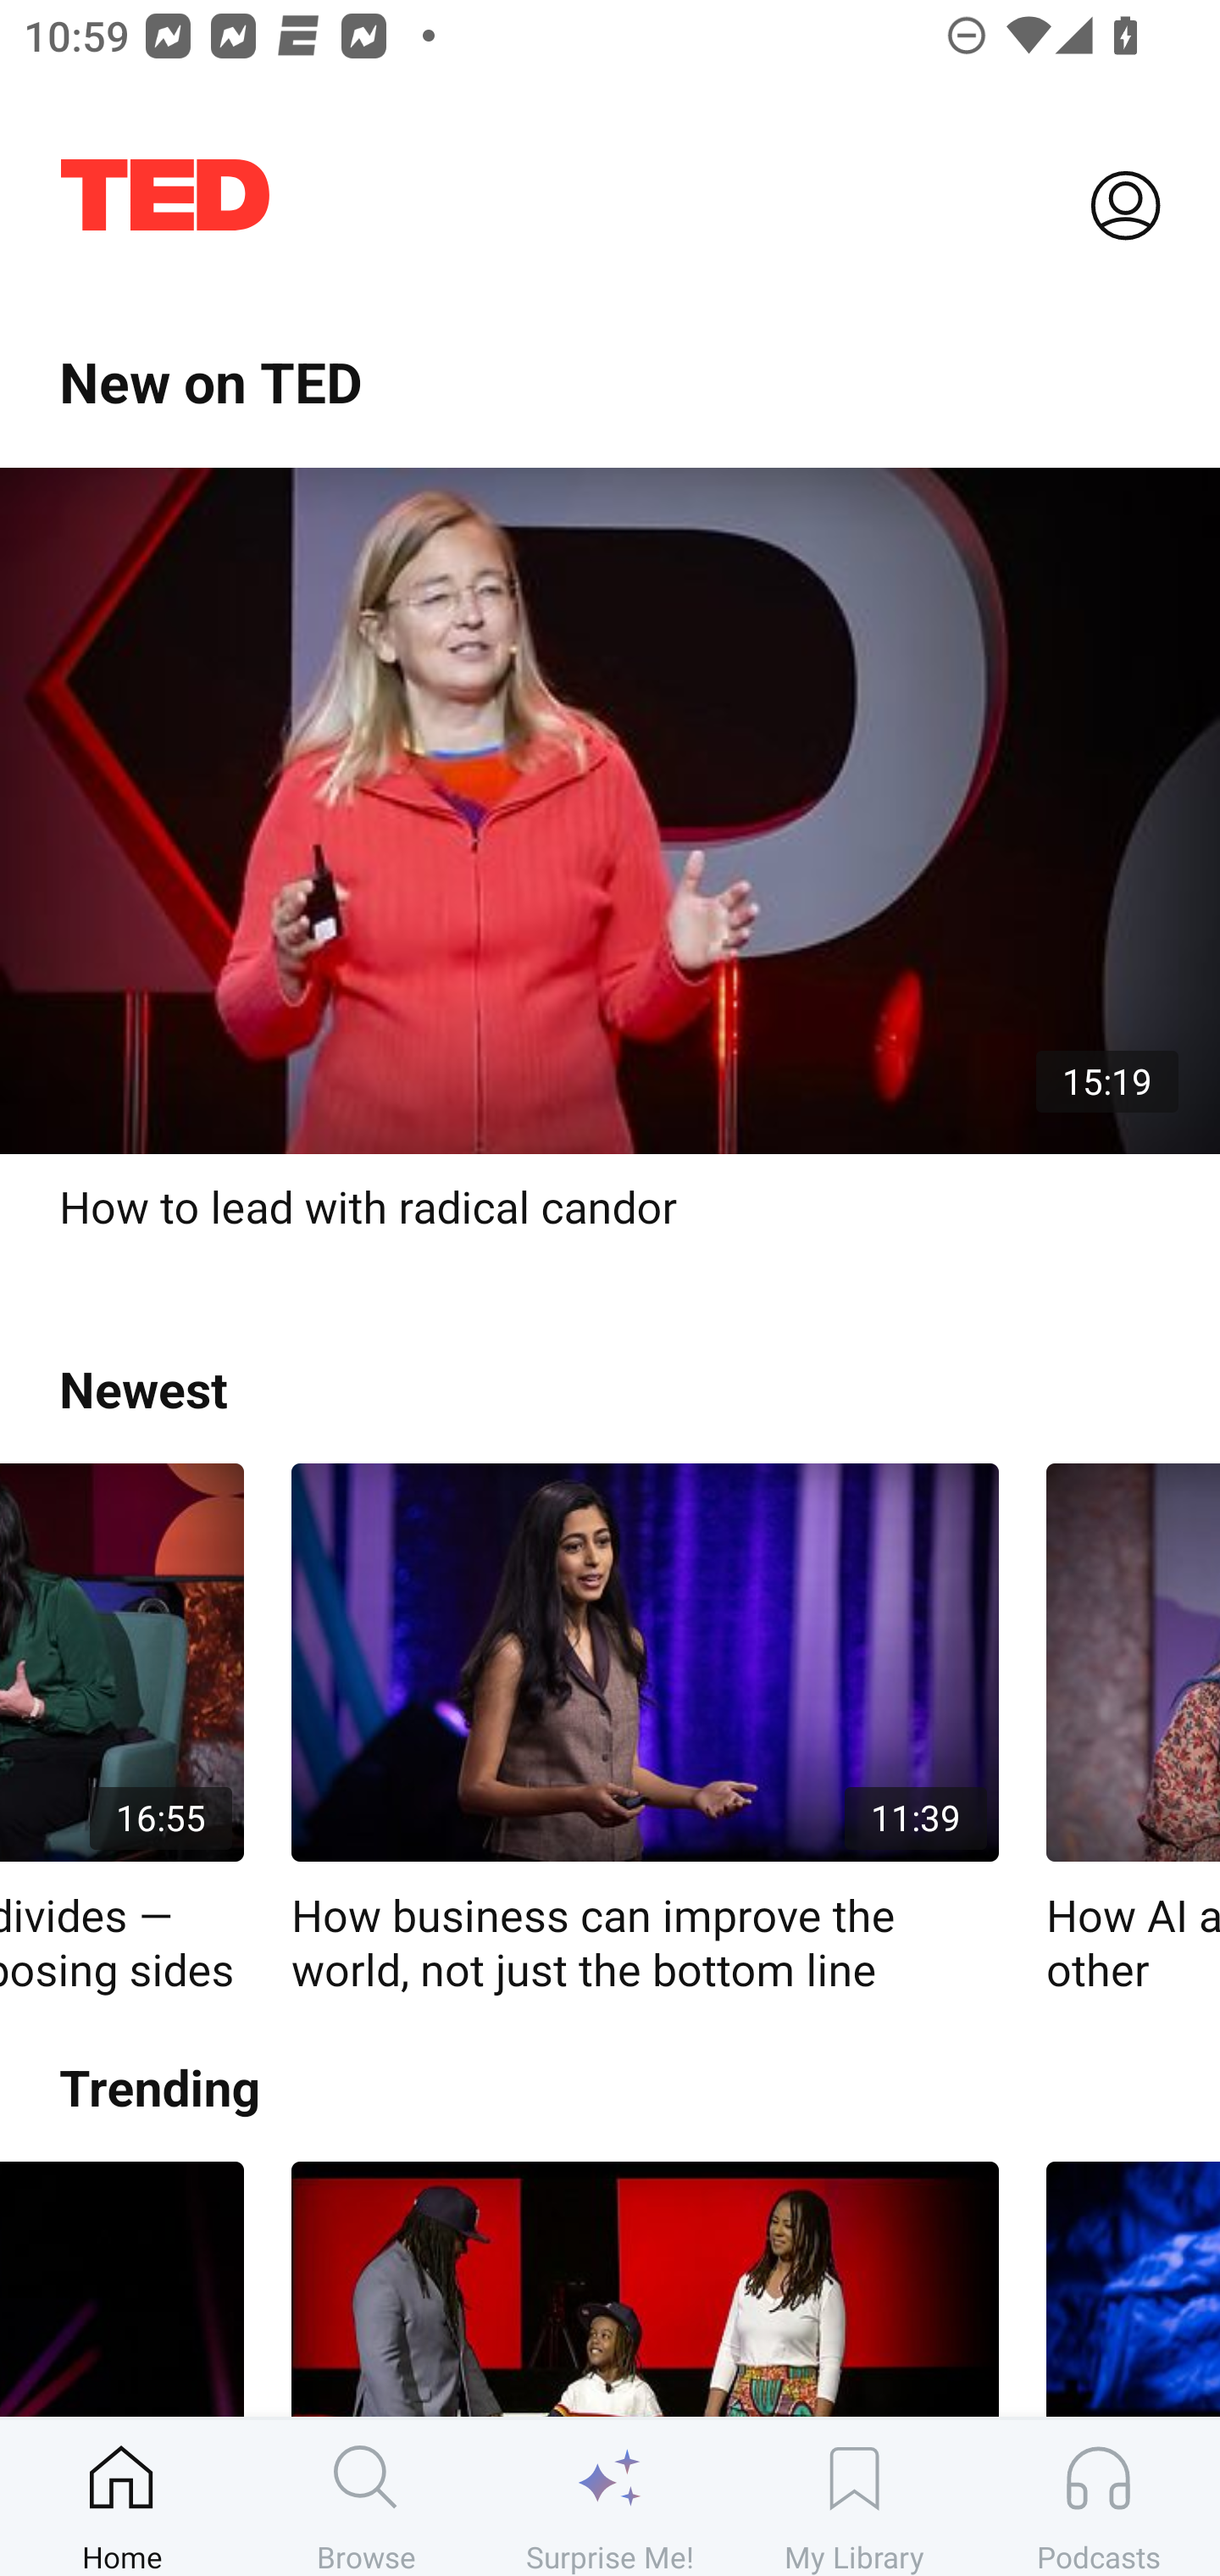 The width and height of the screenshot is (1220, 2576). Describe the element at coordinates (854, 2497) in the screenshot. I see `My Library` at that location.